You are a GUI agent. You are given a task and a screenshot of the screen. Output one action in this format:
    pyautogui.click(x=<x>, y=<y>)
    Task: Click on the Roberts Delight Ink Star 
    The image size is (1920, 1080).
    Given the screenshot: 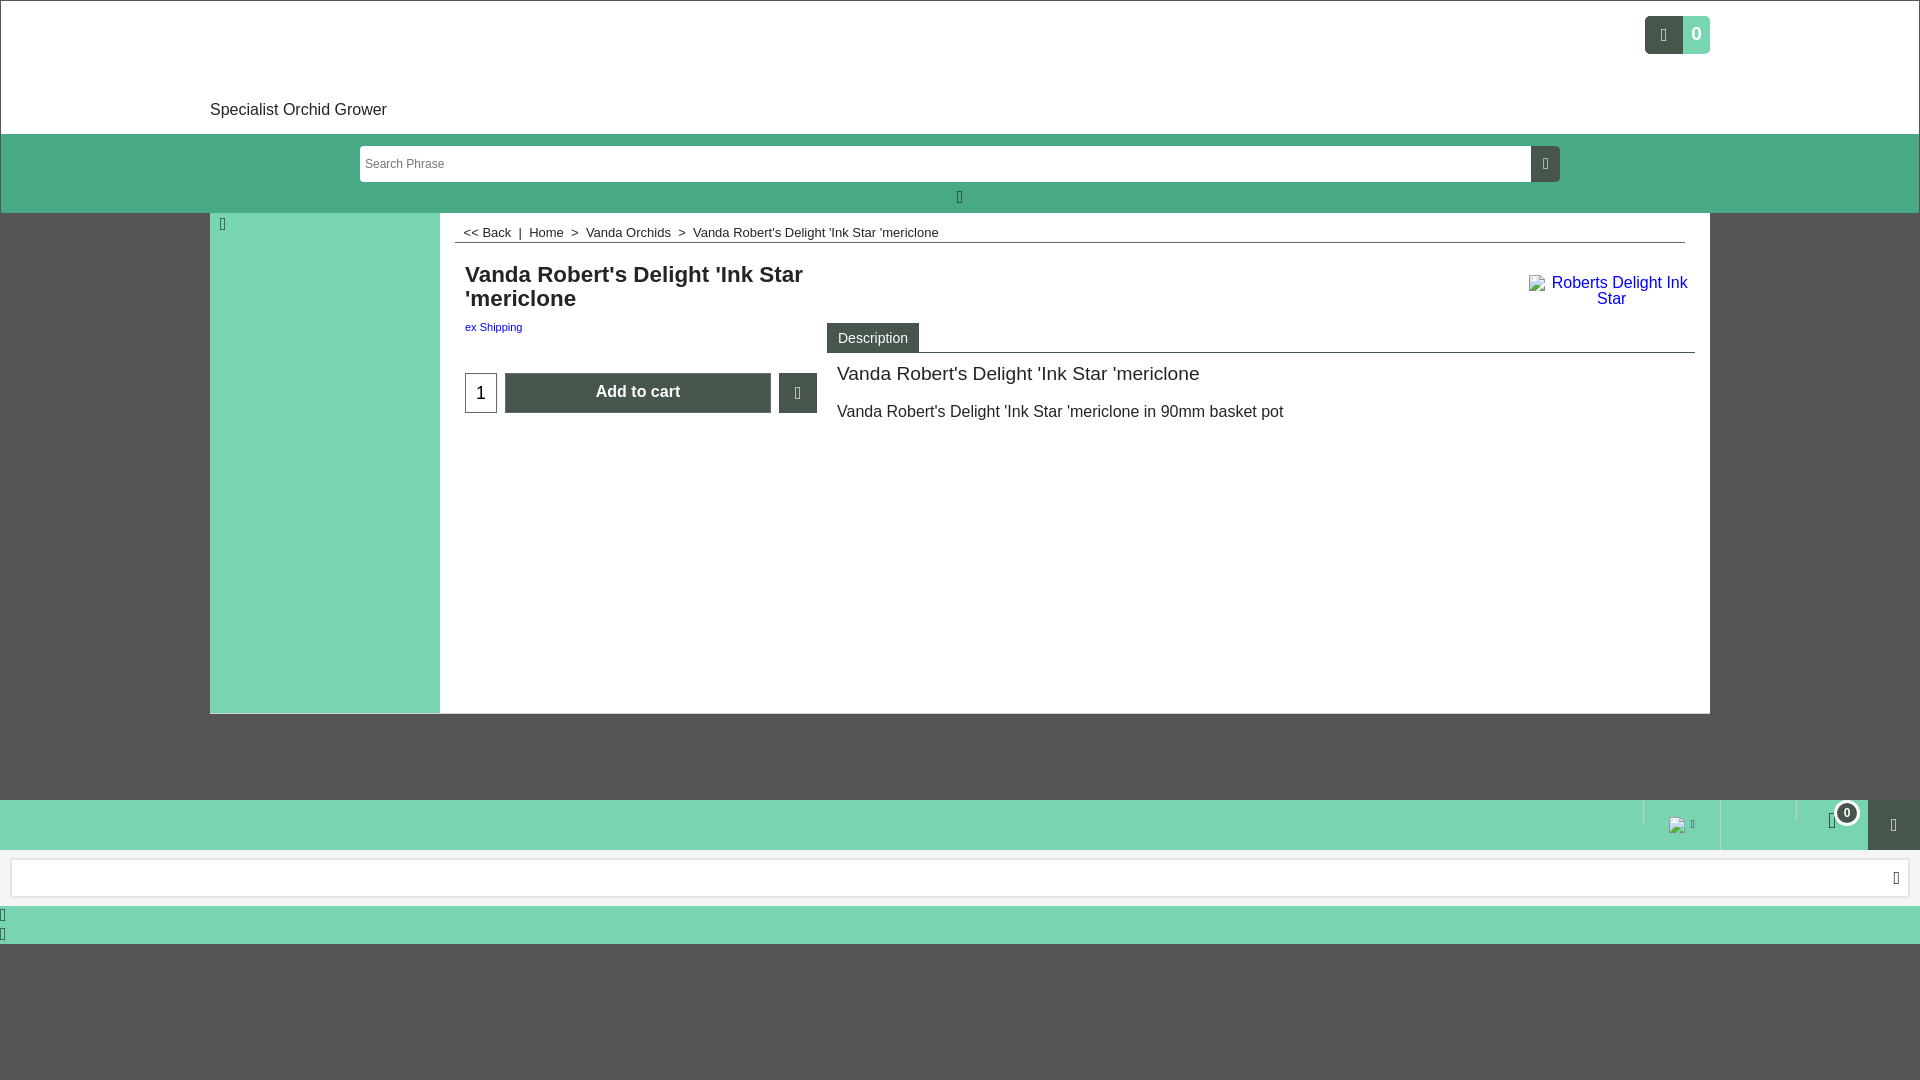 What is the action you would take?
    pyautogui.click(x=1612, y=291)
    